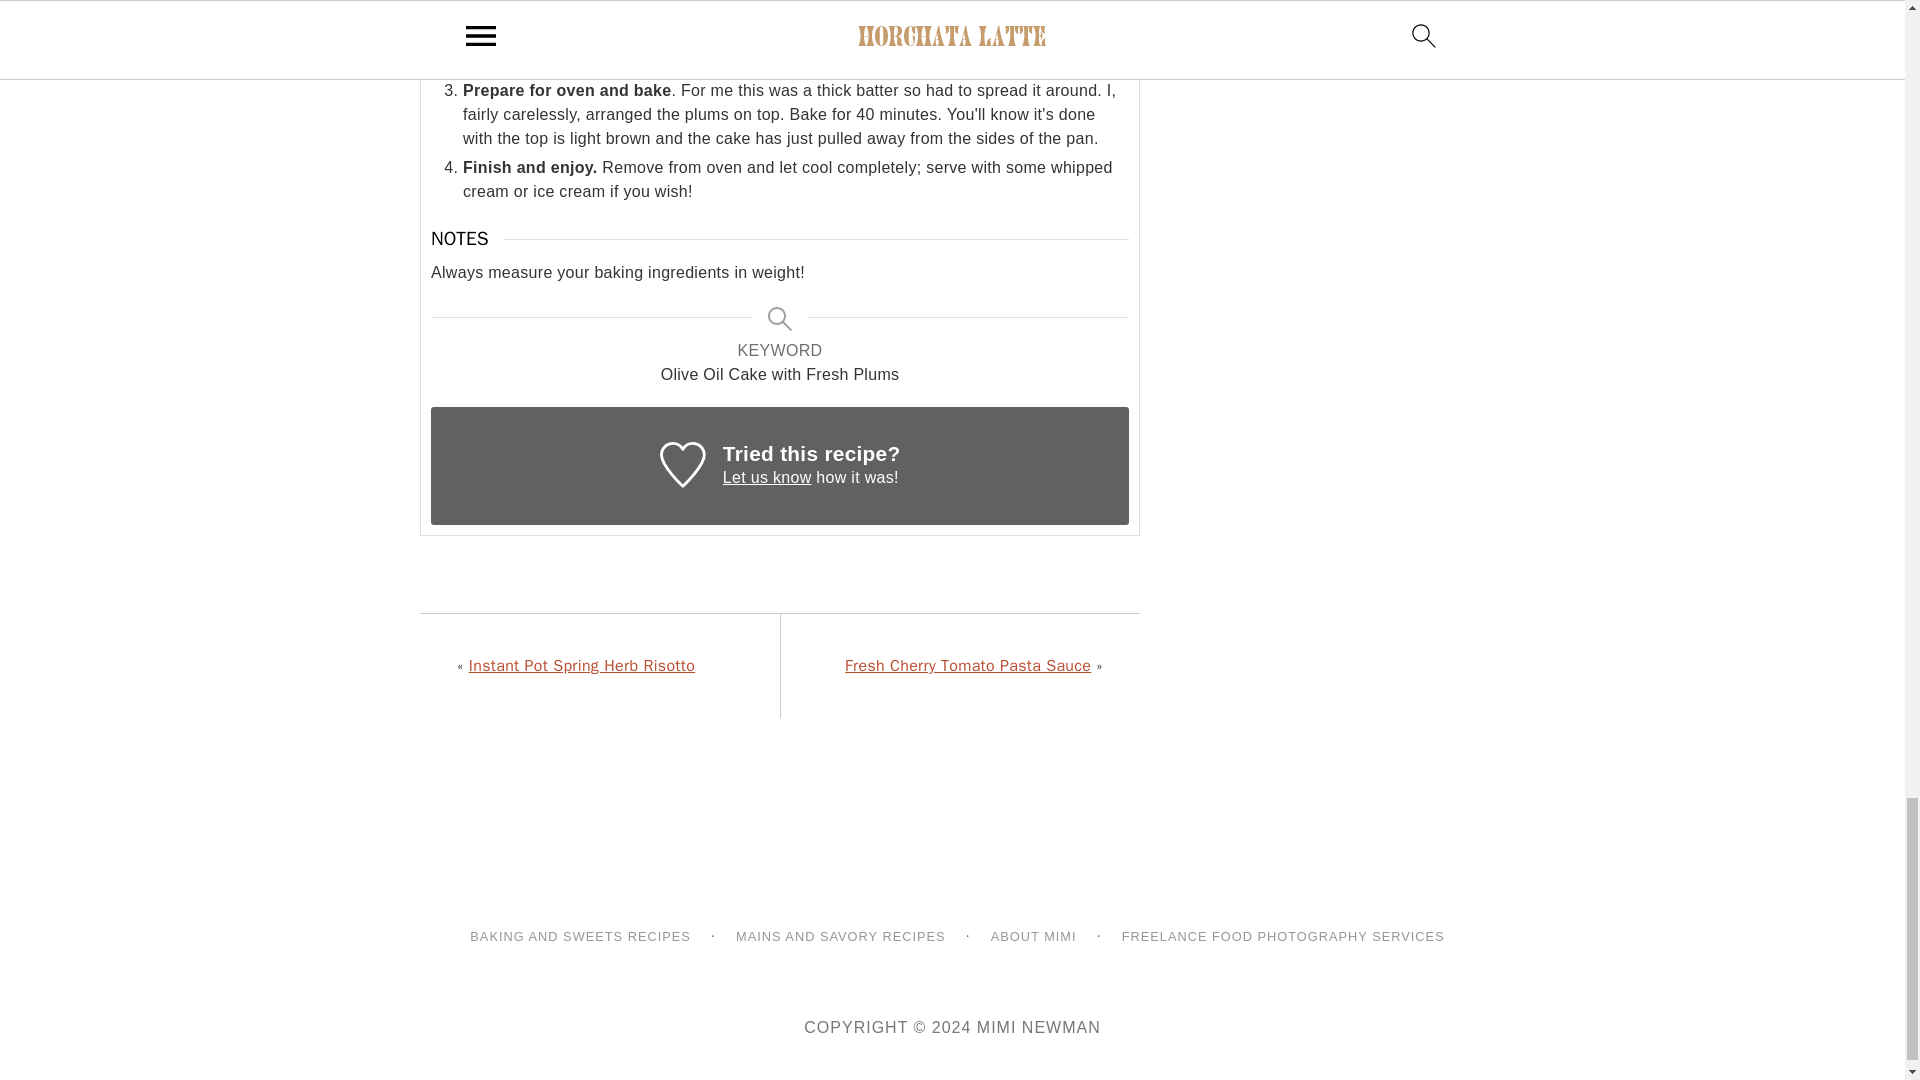 The image size is (1920, 1080). Describe the element at coordinates (768, 477) in the screenshot. I see `Let us know` at that location.